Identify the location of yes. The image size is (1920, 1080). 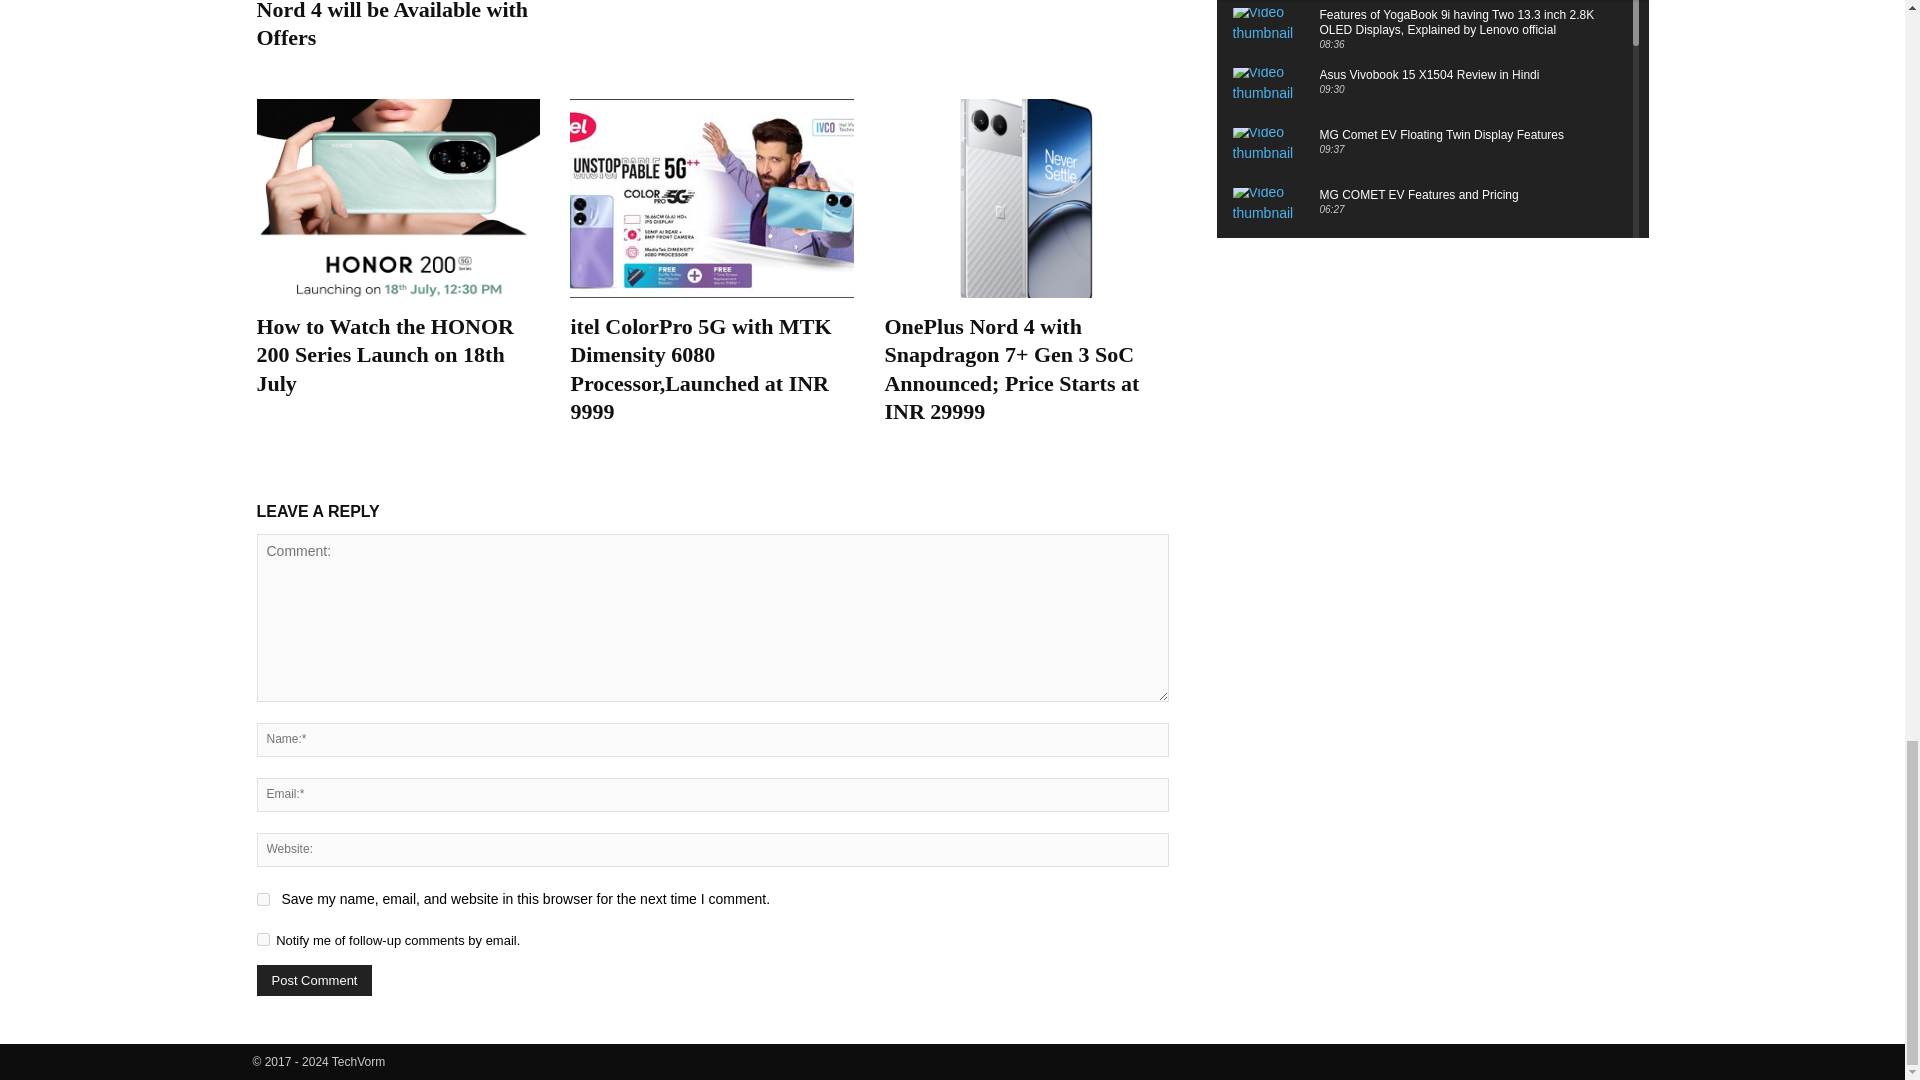
(262, 900).